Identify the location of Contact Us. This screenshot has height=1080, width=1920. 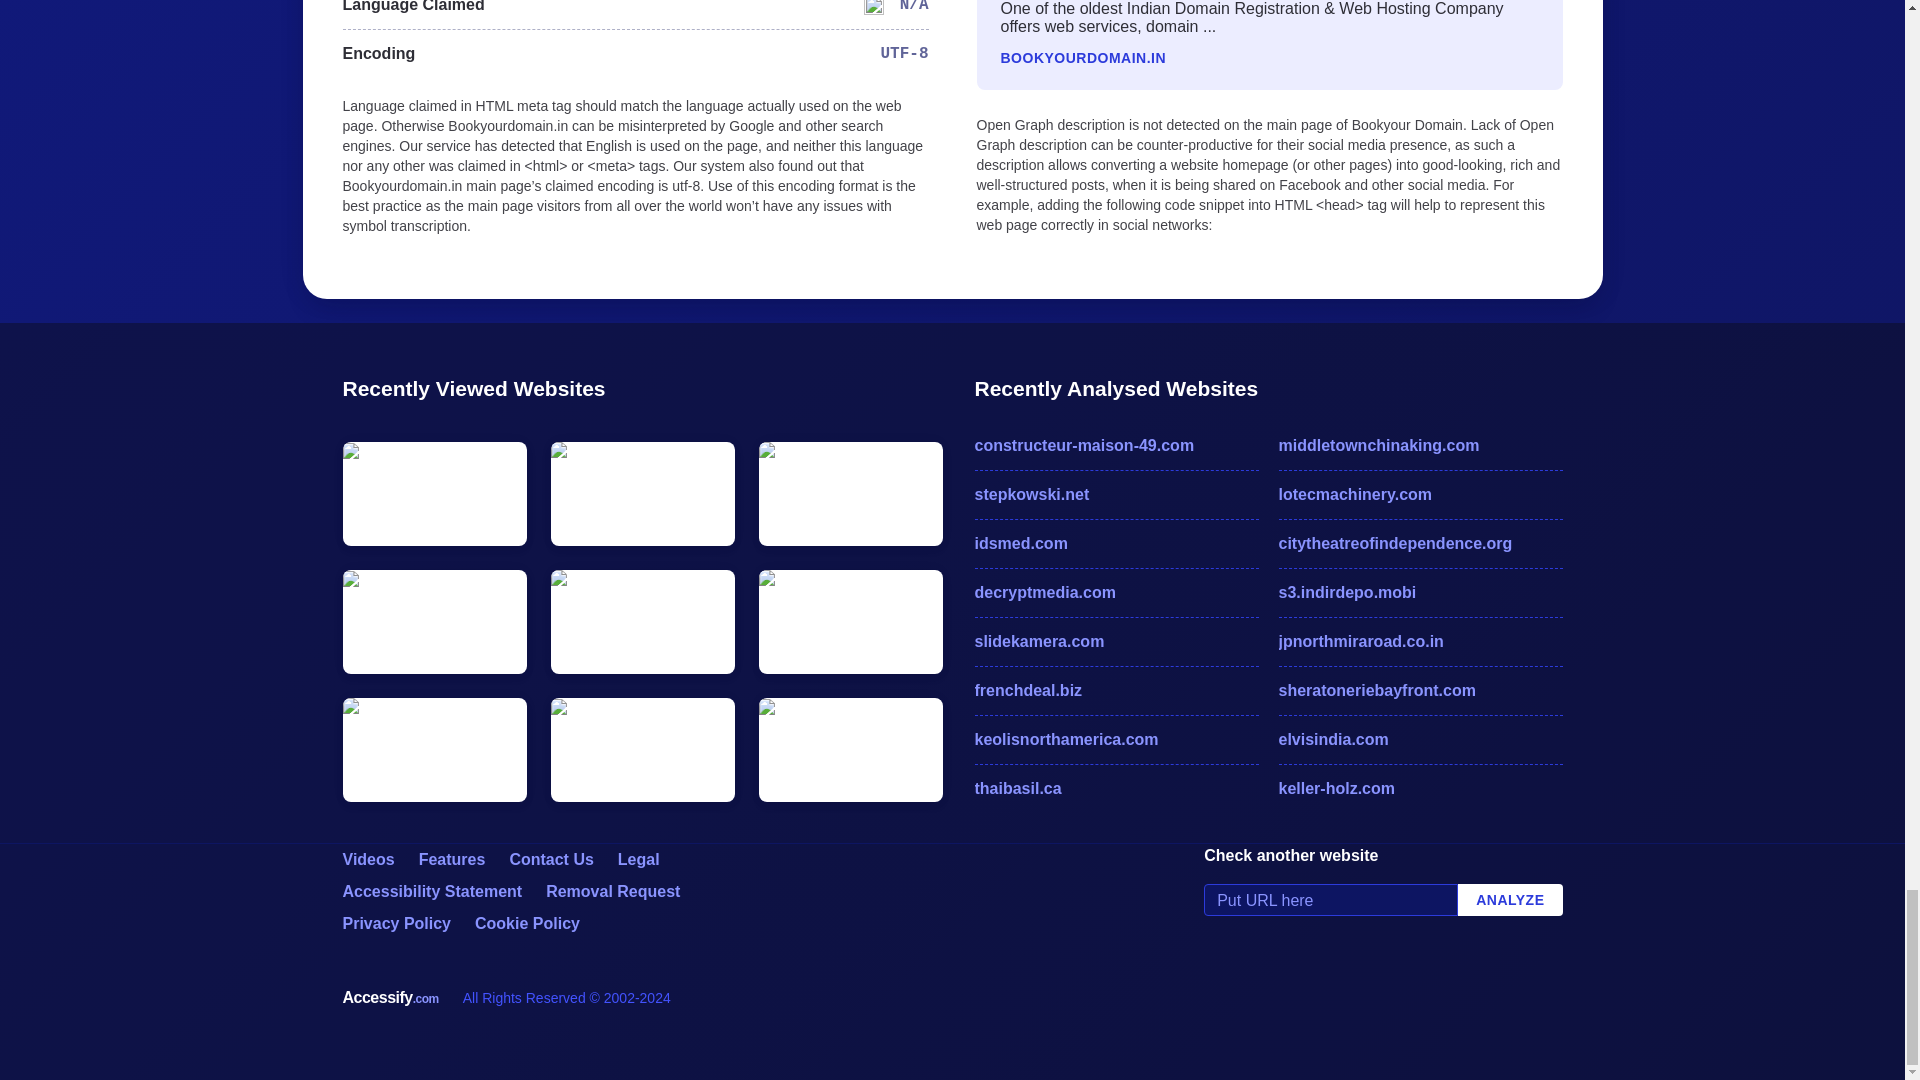
(550, 860).